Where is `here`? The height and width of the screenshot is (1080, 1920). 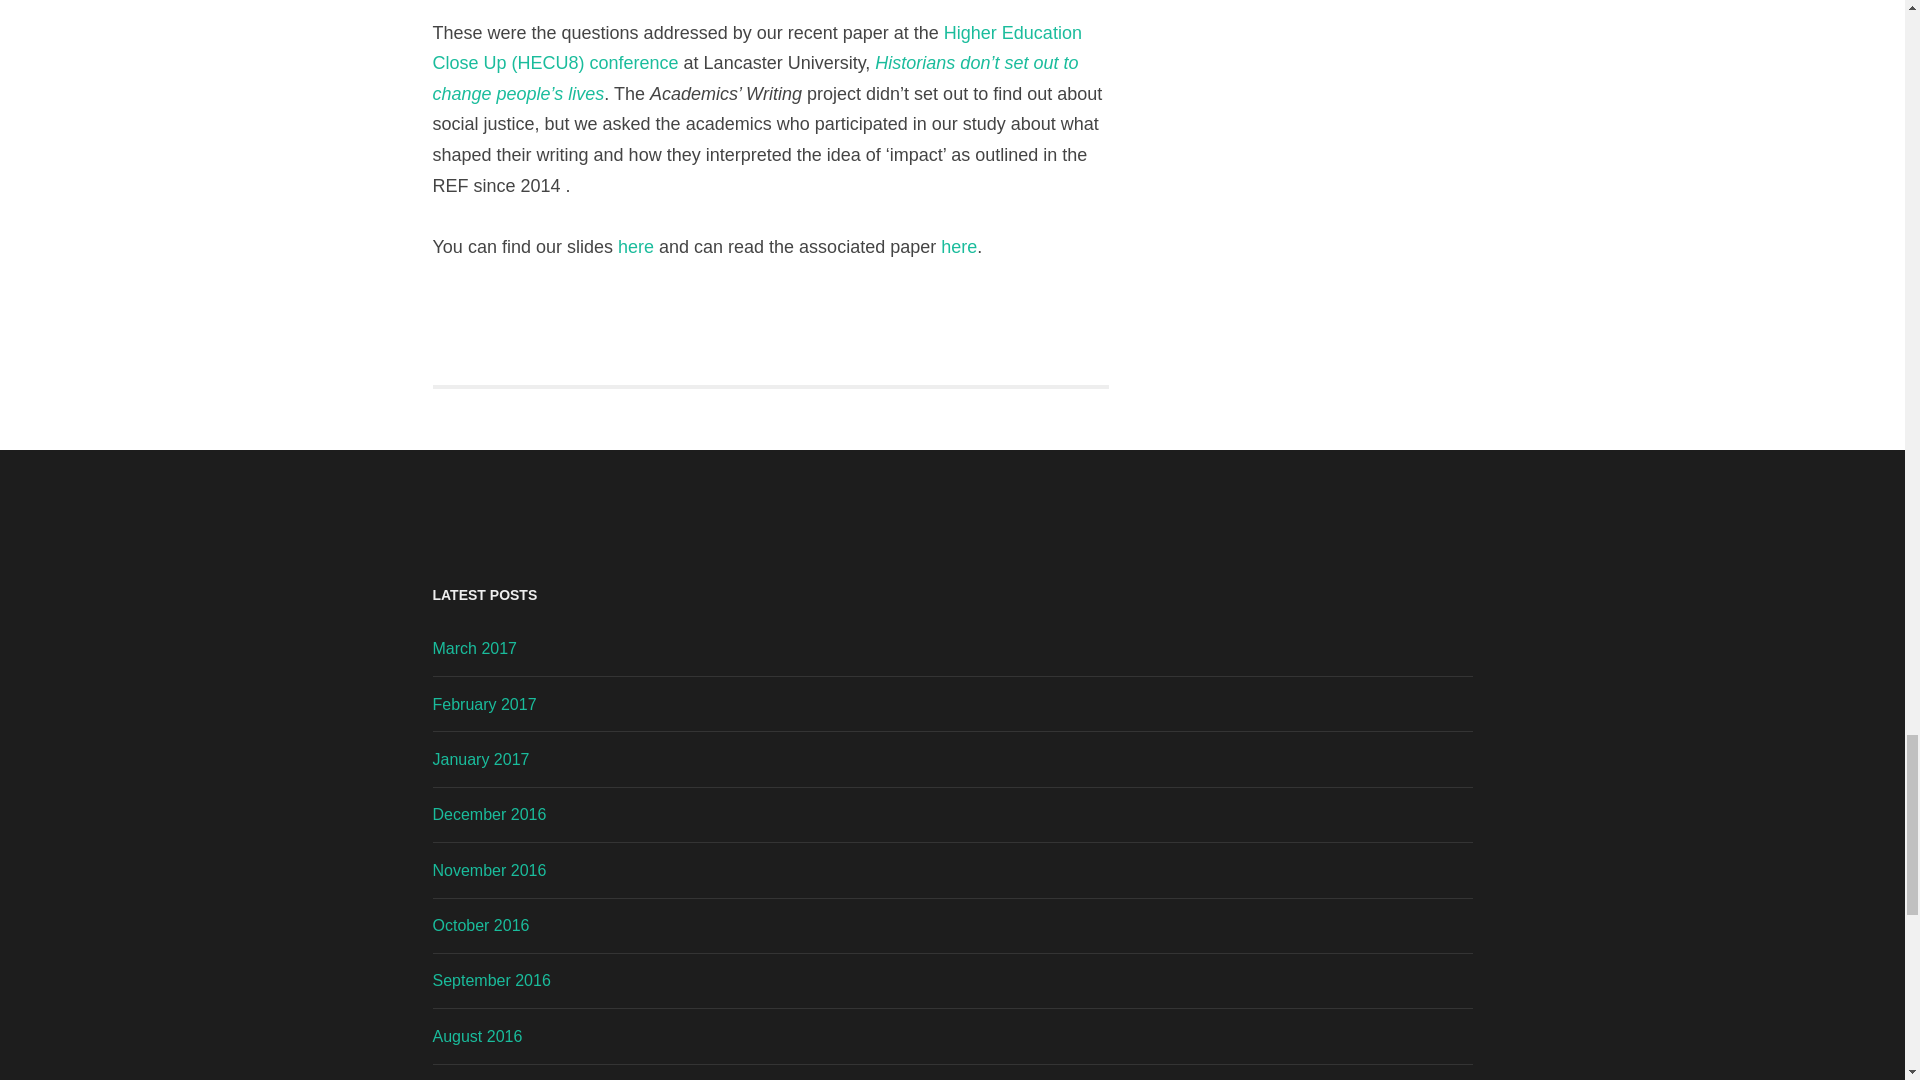 here is located at coordinates (636, 246).